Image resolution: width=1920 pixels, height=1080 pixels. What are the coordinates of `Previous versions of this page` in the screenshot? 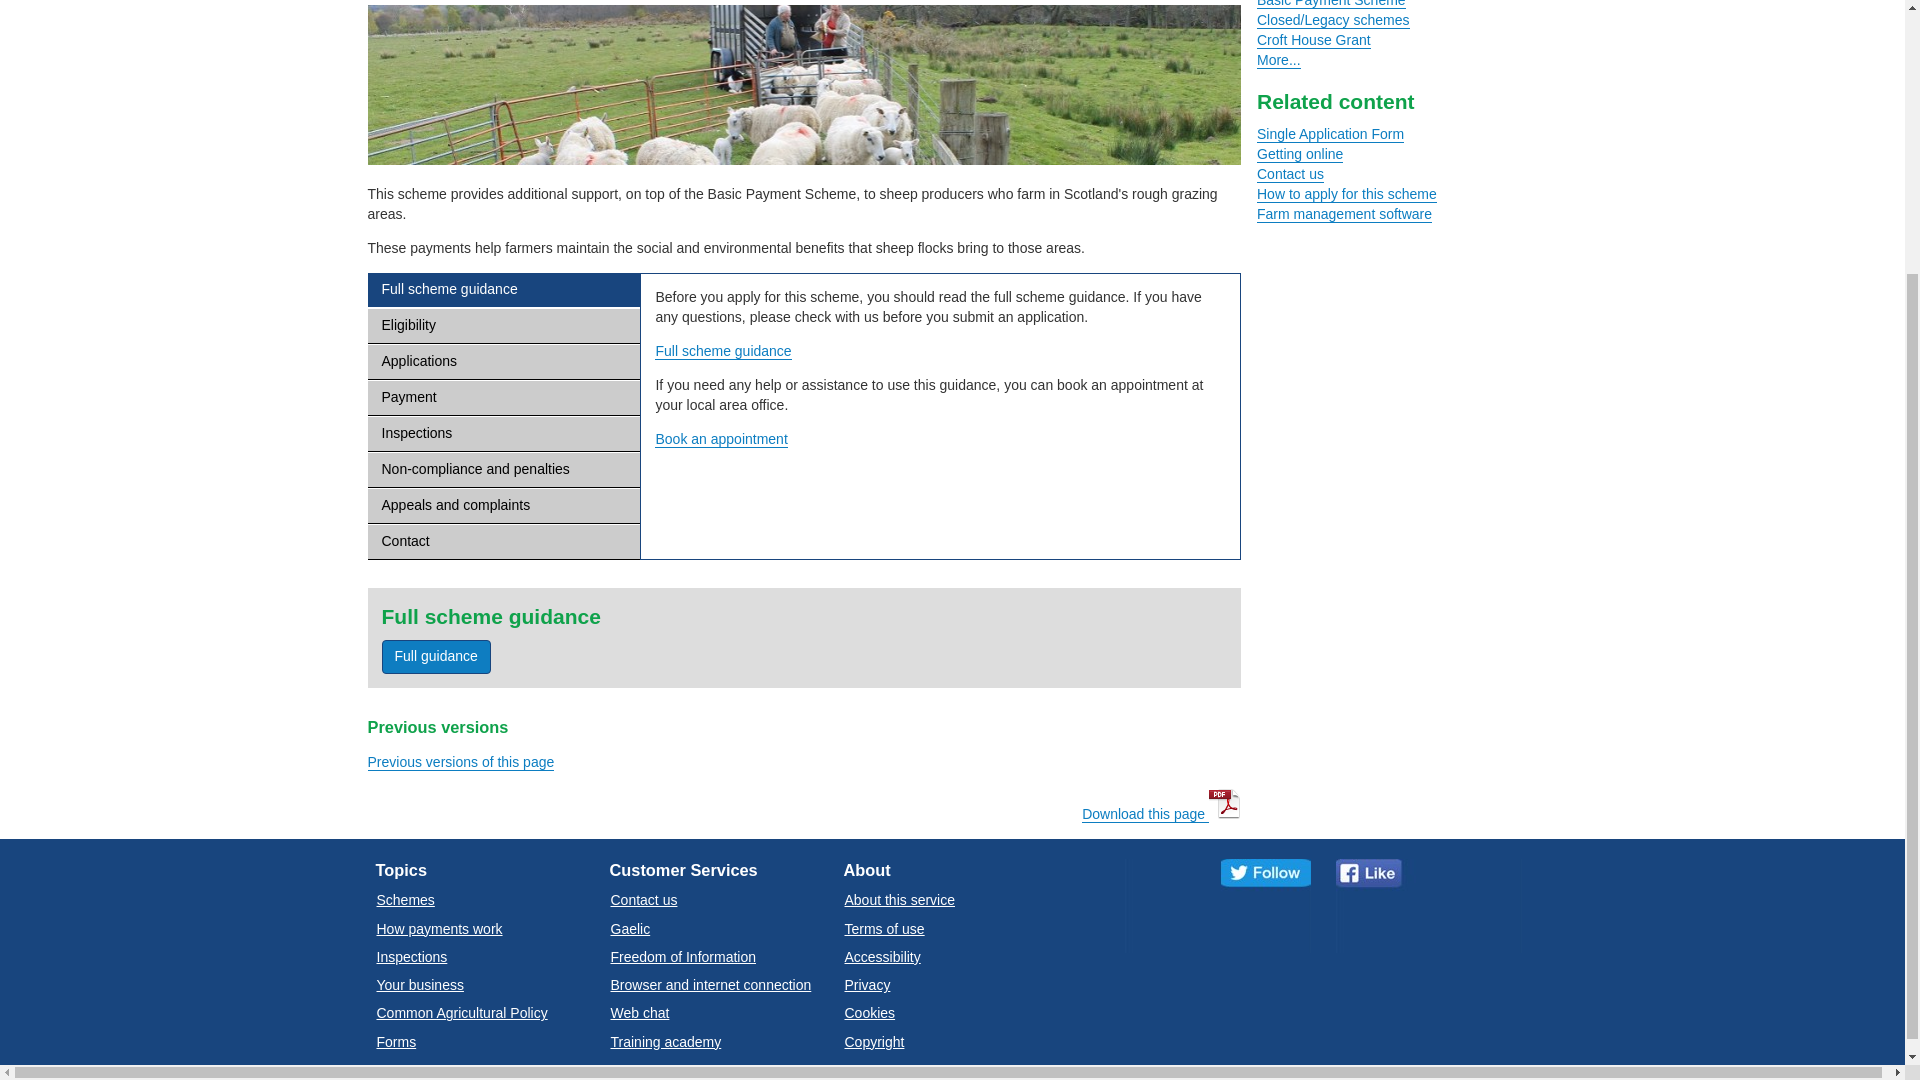 It's located at (461, 762).